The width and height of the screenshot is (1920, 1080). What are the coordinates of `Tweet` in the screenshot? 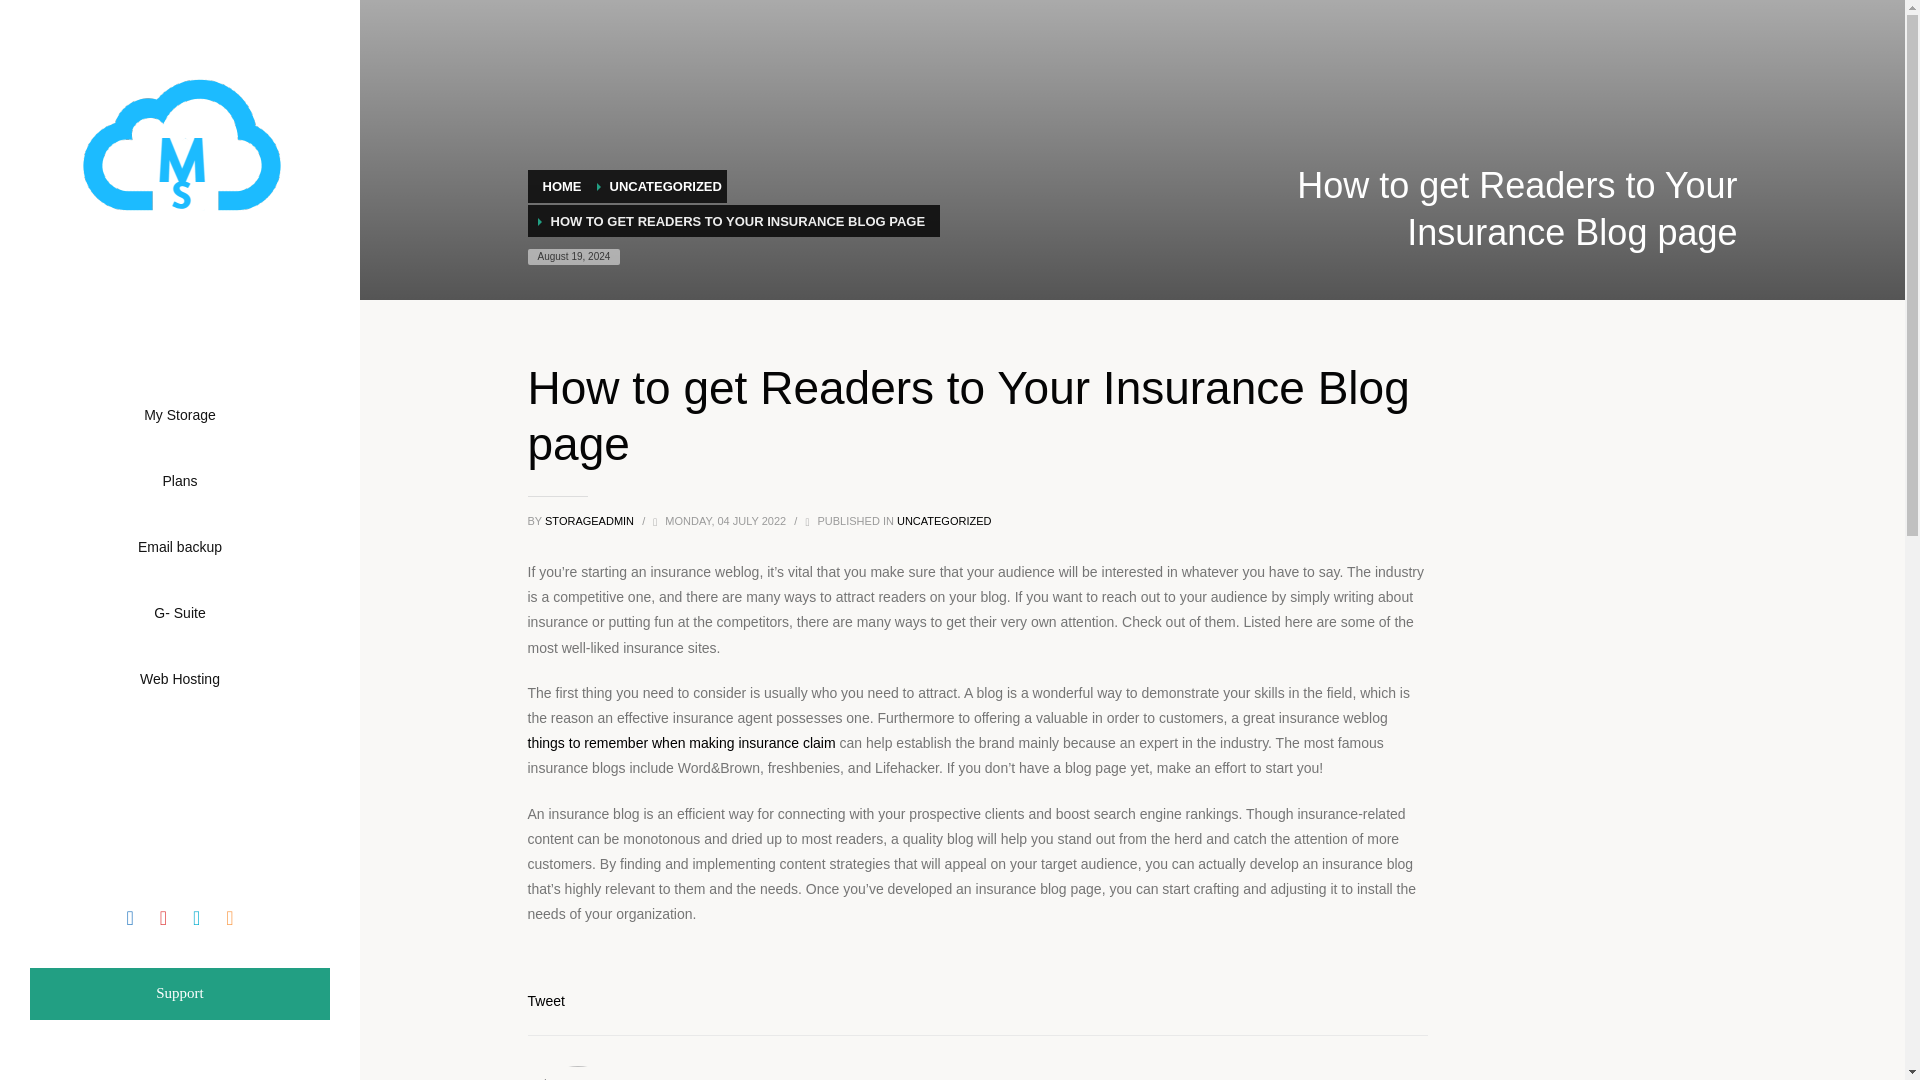 It's located at (180, 546).